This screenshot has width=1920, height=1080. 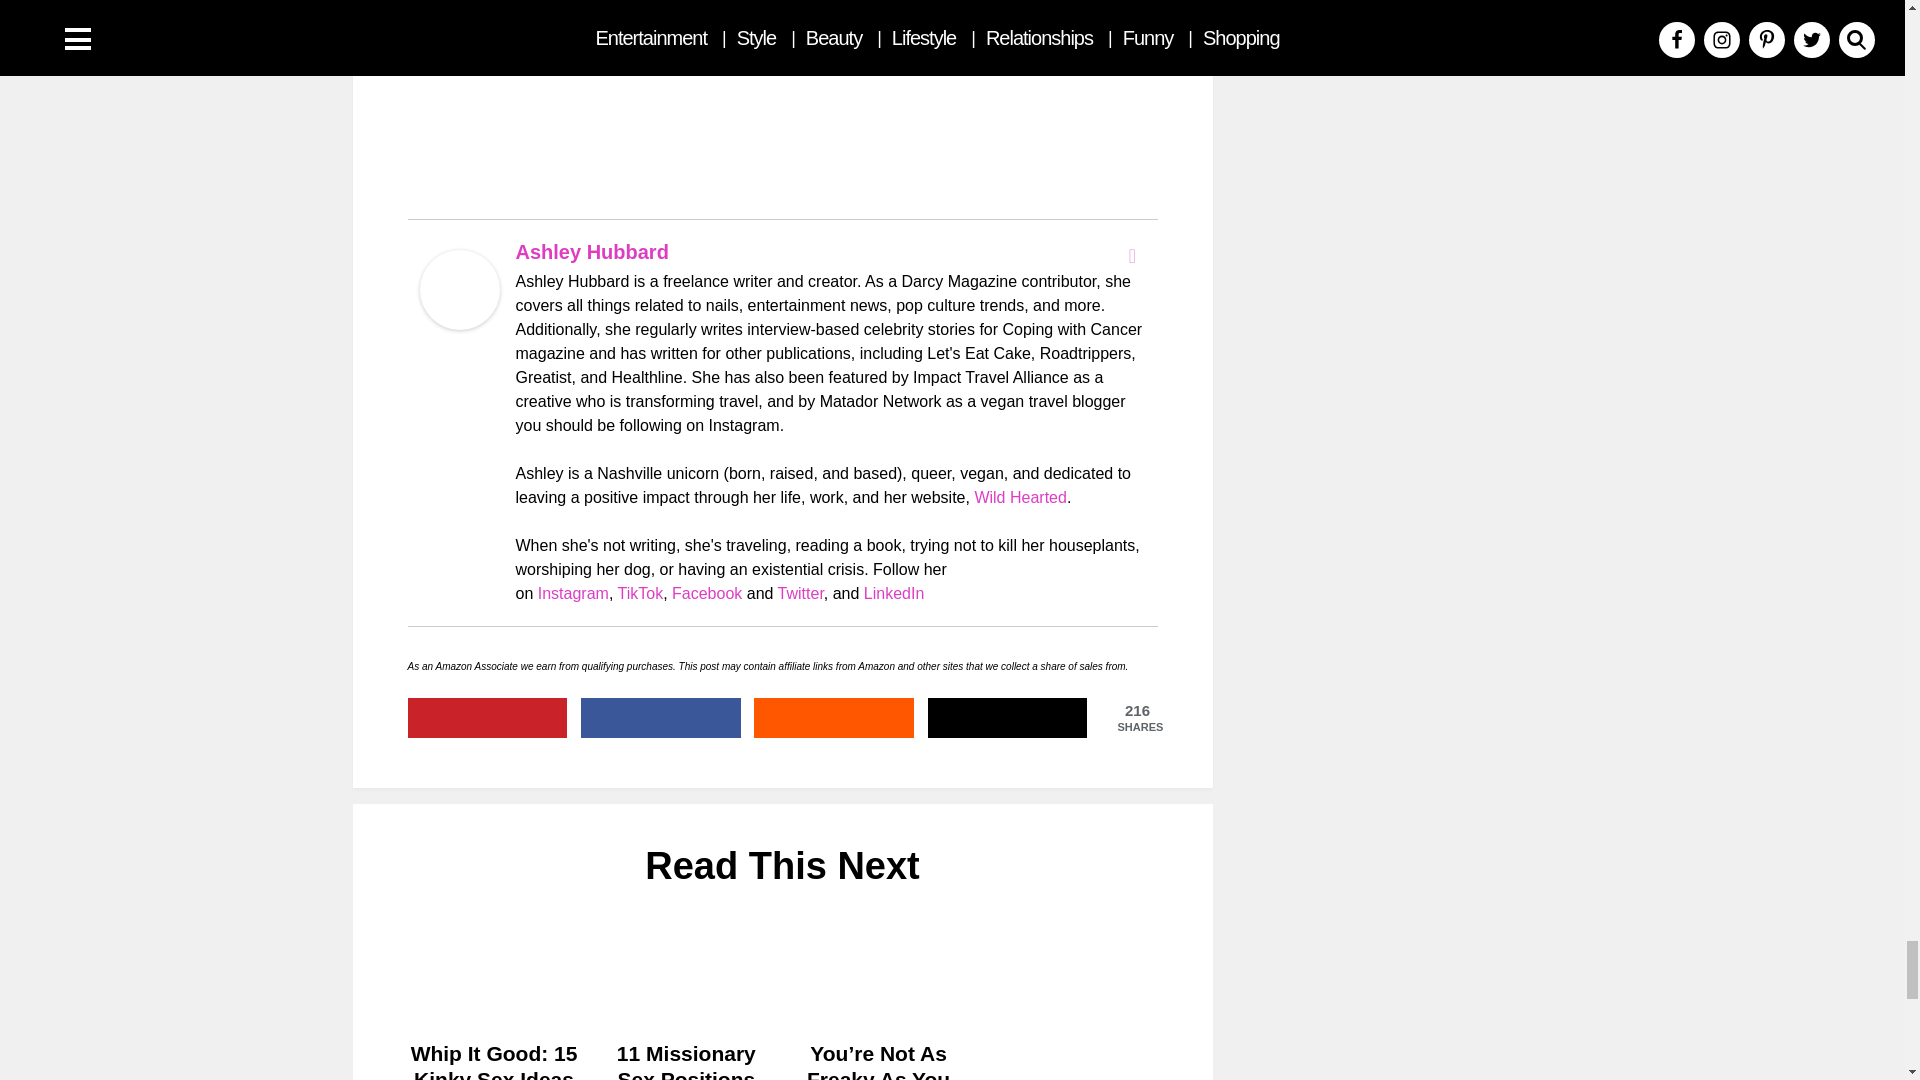 What do you see at coordinates (661, 717) in the screenshot?
I see `Share on Facebook` at bounding box center [661, 717].